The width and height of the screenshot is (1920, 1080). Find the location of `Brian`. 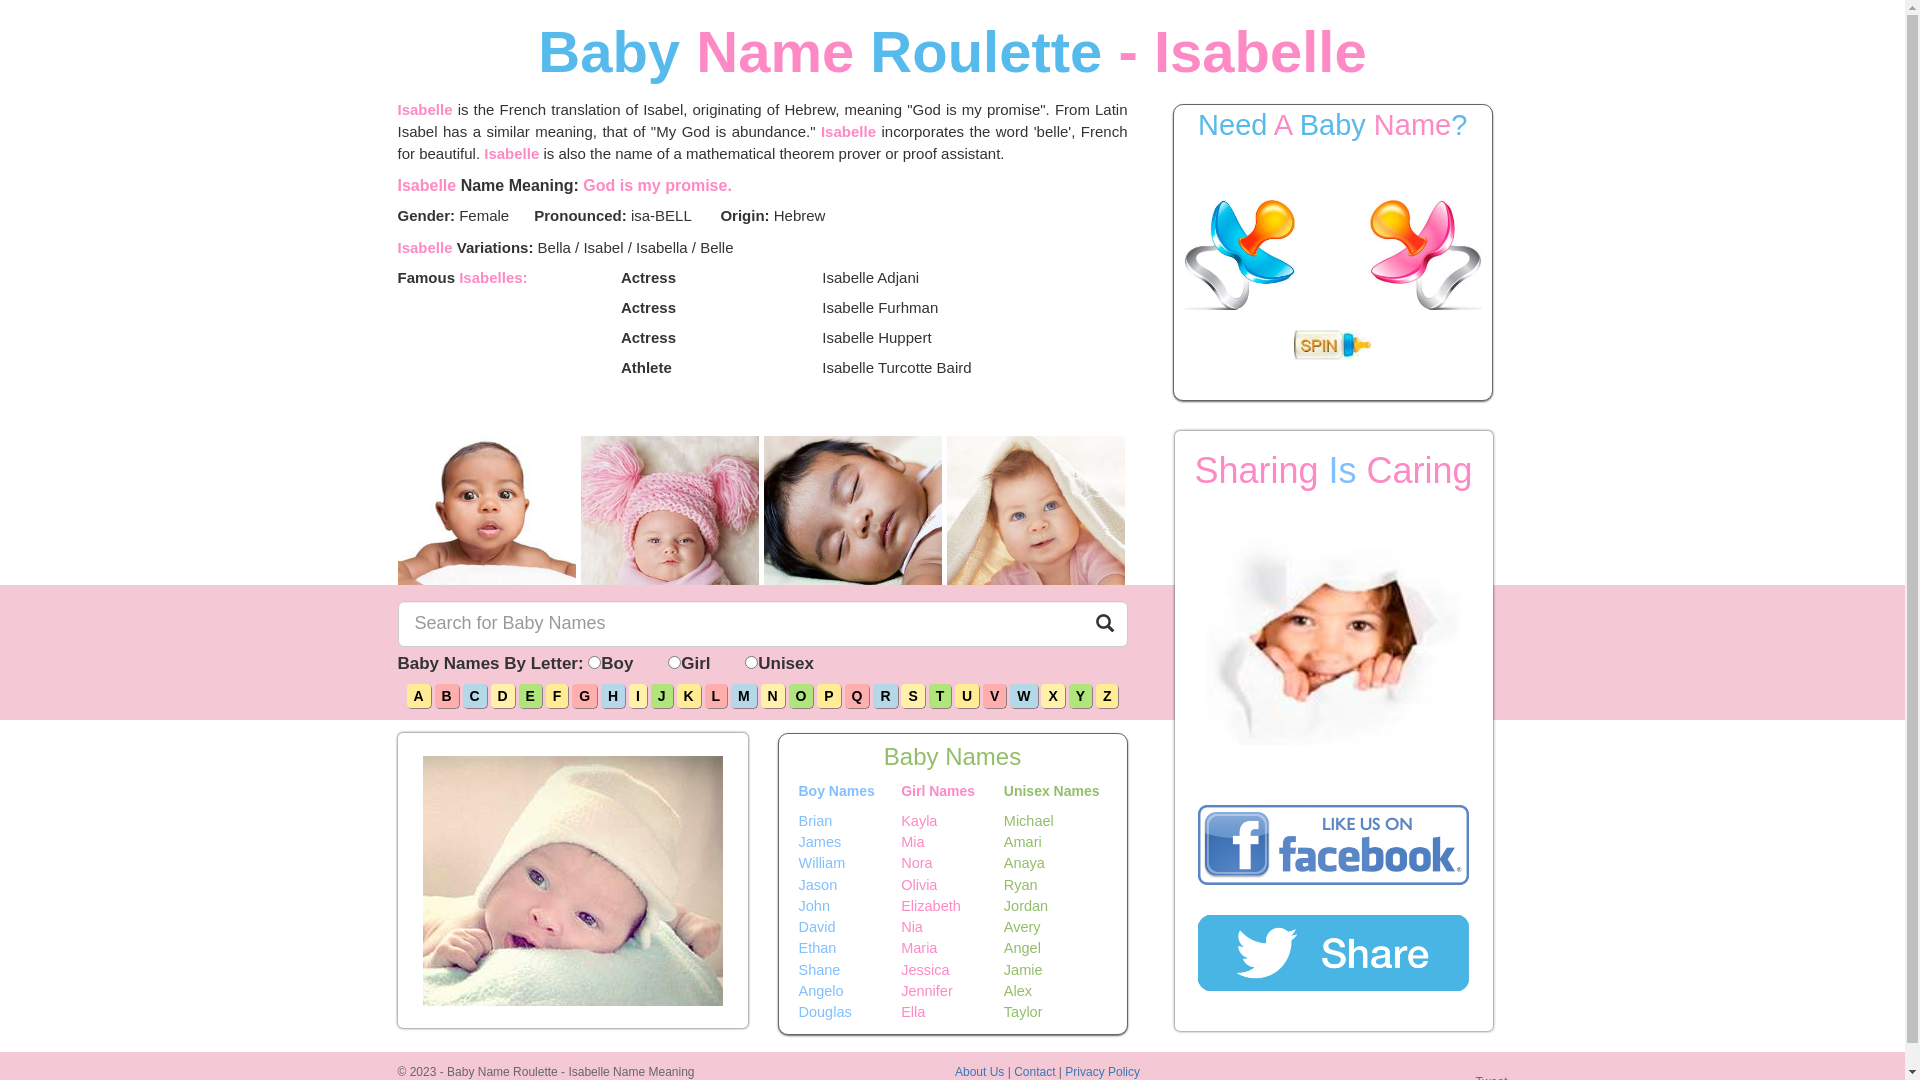

Brian is located at coordinates (850, 820).